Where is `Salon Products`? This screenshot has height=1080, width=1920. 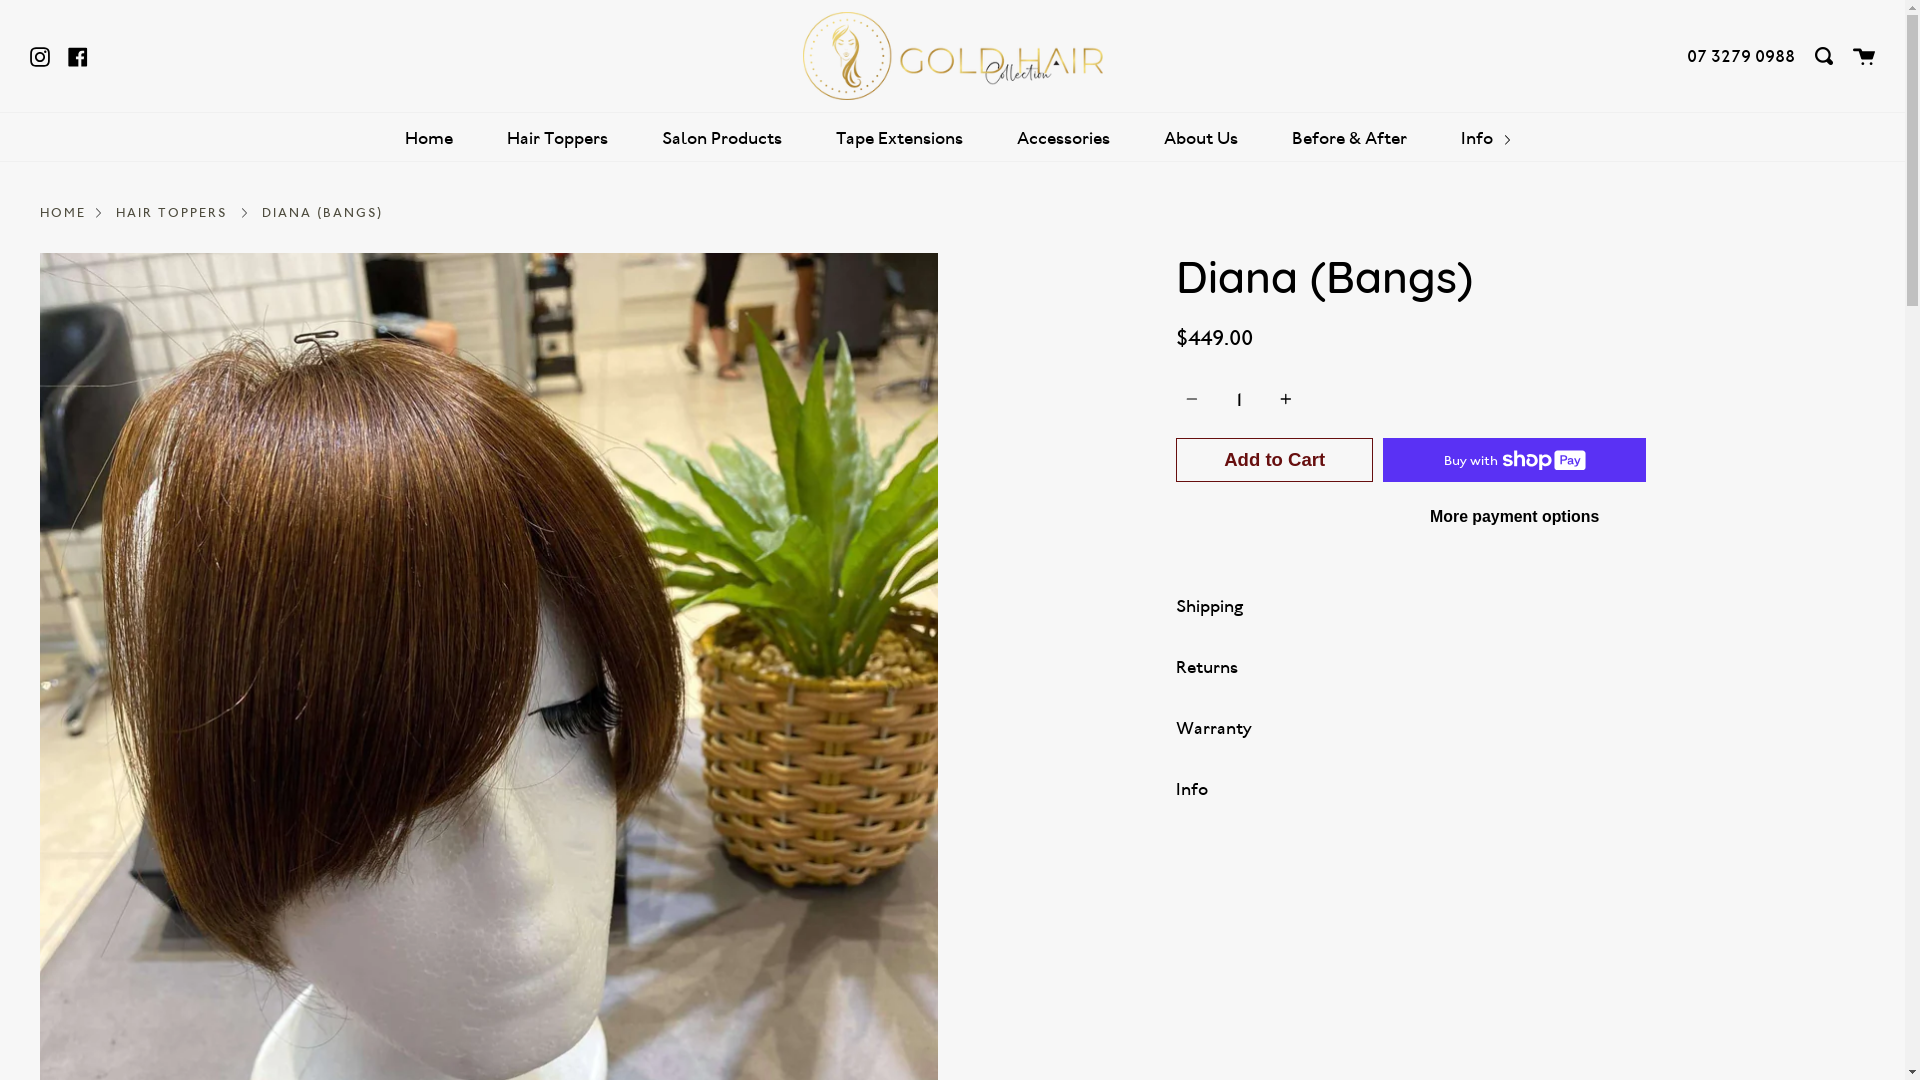
Salon Products is located at coordinates (722, 138).